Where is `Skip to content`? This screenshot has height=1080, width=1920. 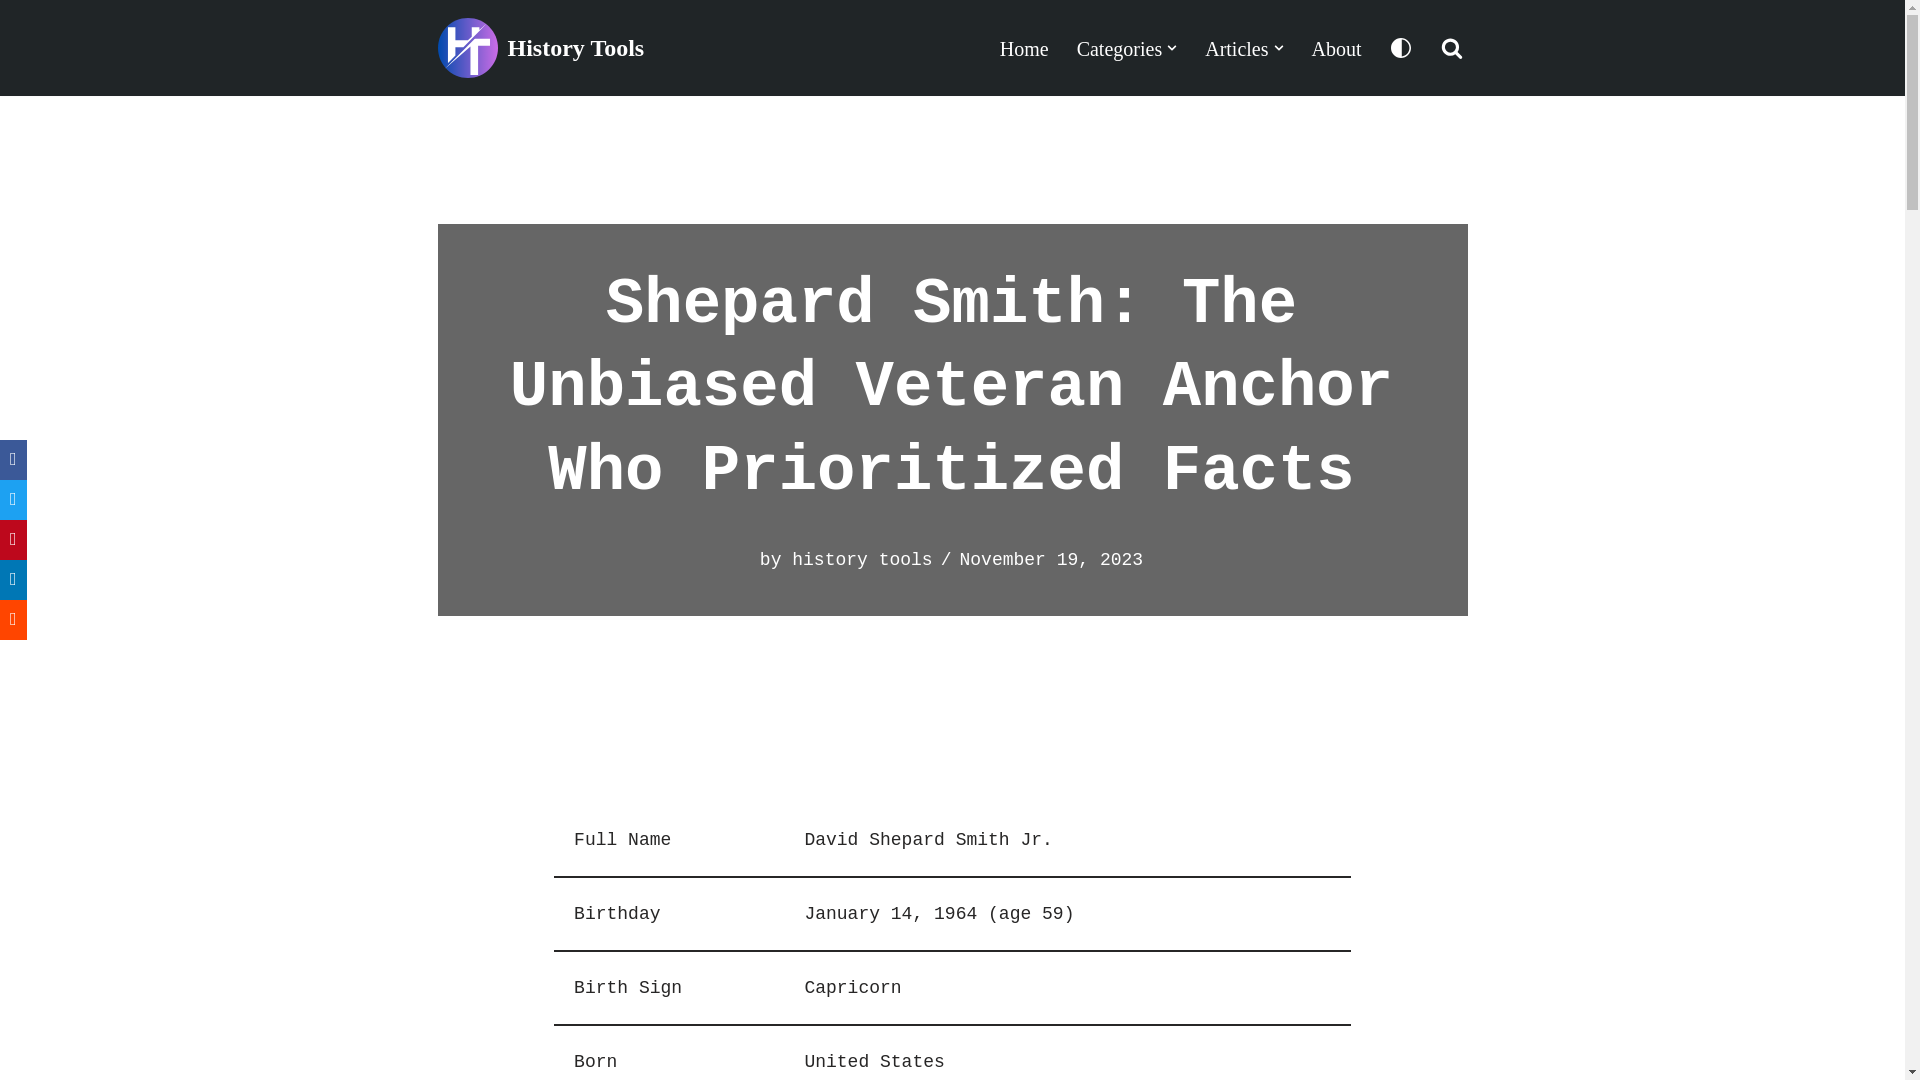 Skip to content is located at coordinates (15, 42).